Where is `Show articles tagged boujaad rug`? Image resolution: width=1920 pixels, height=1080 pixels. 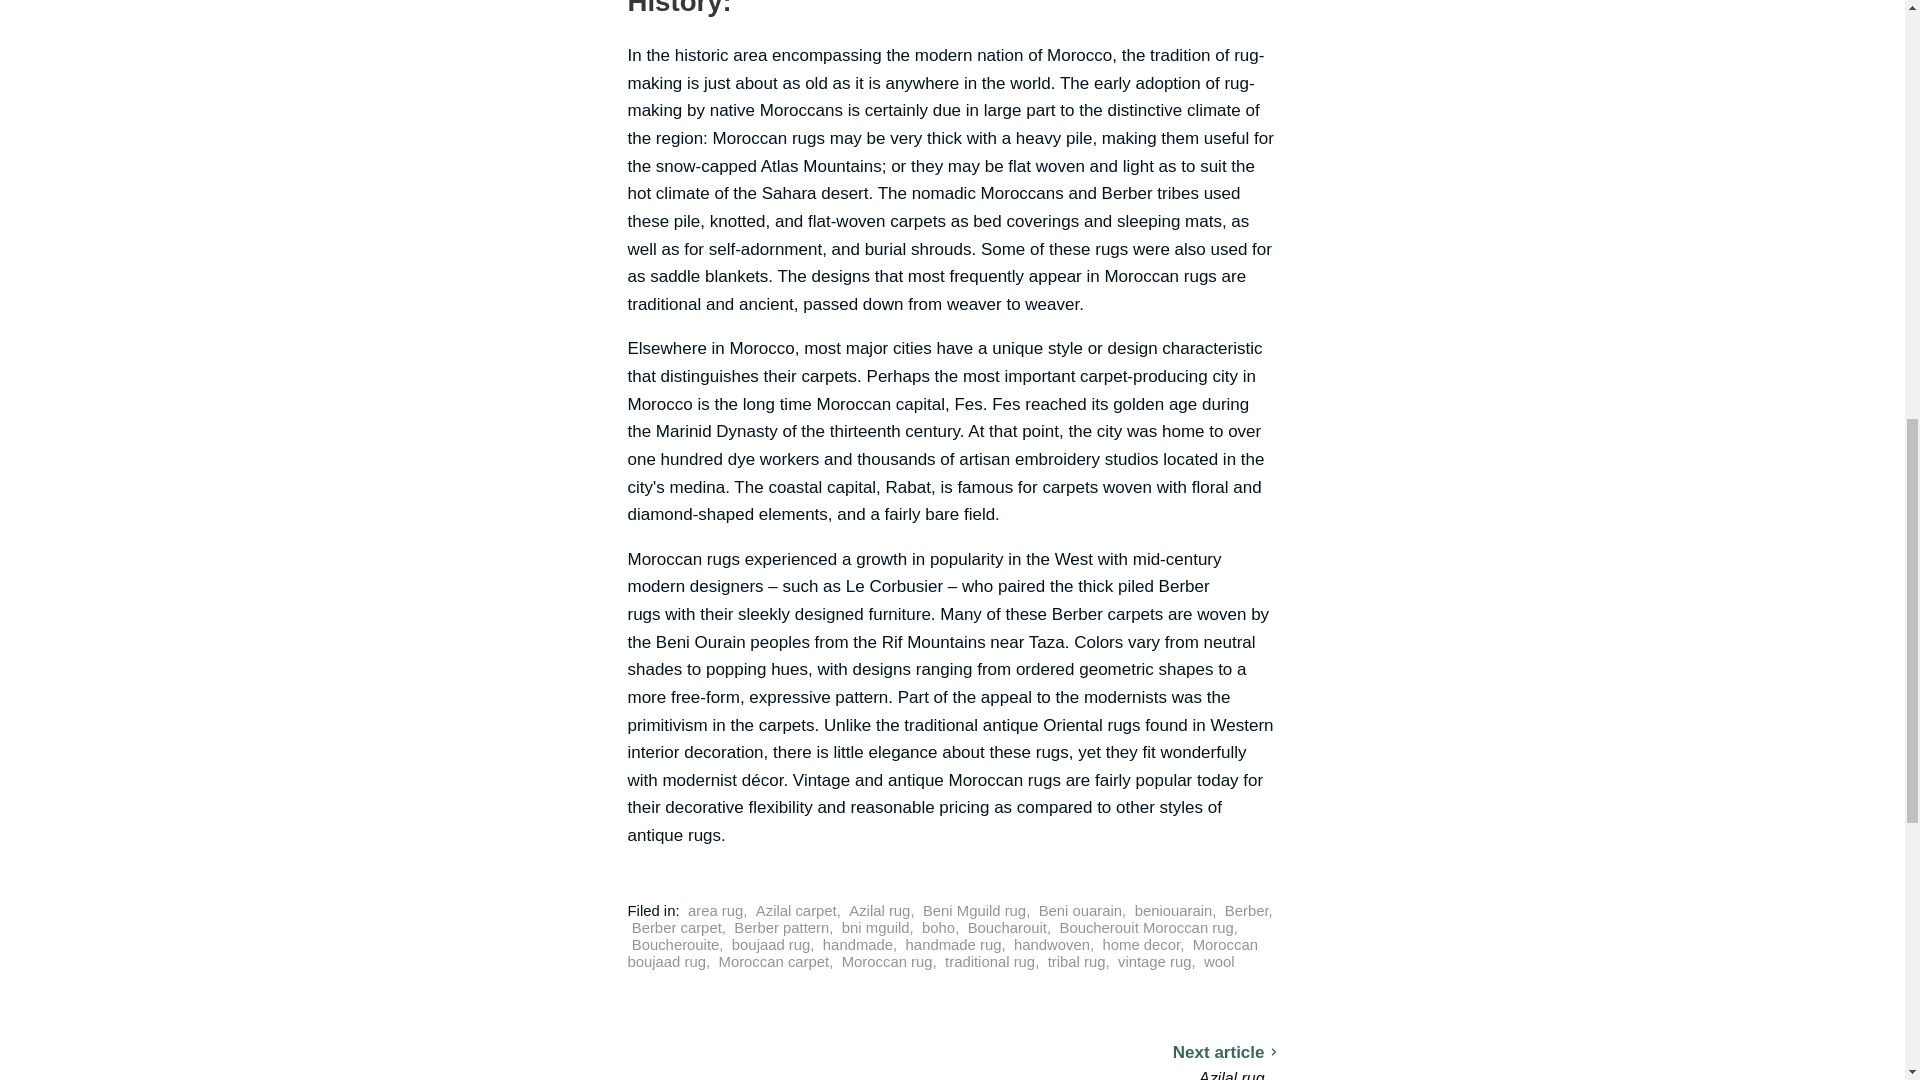
Show articles tagged boujaad rug is located at coordinates (770, 944).